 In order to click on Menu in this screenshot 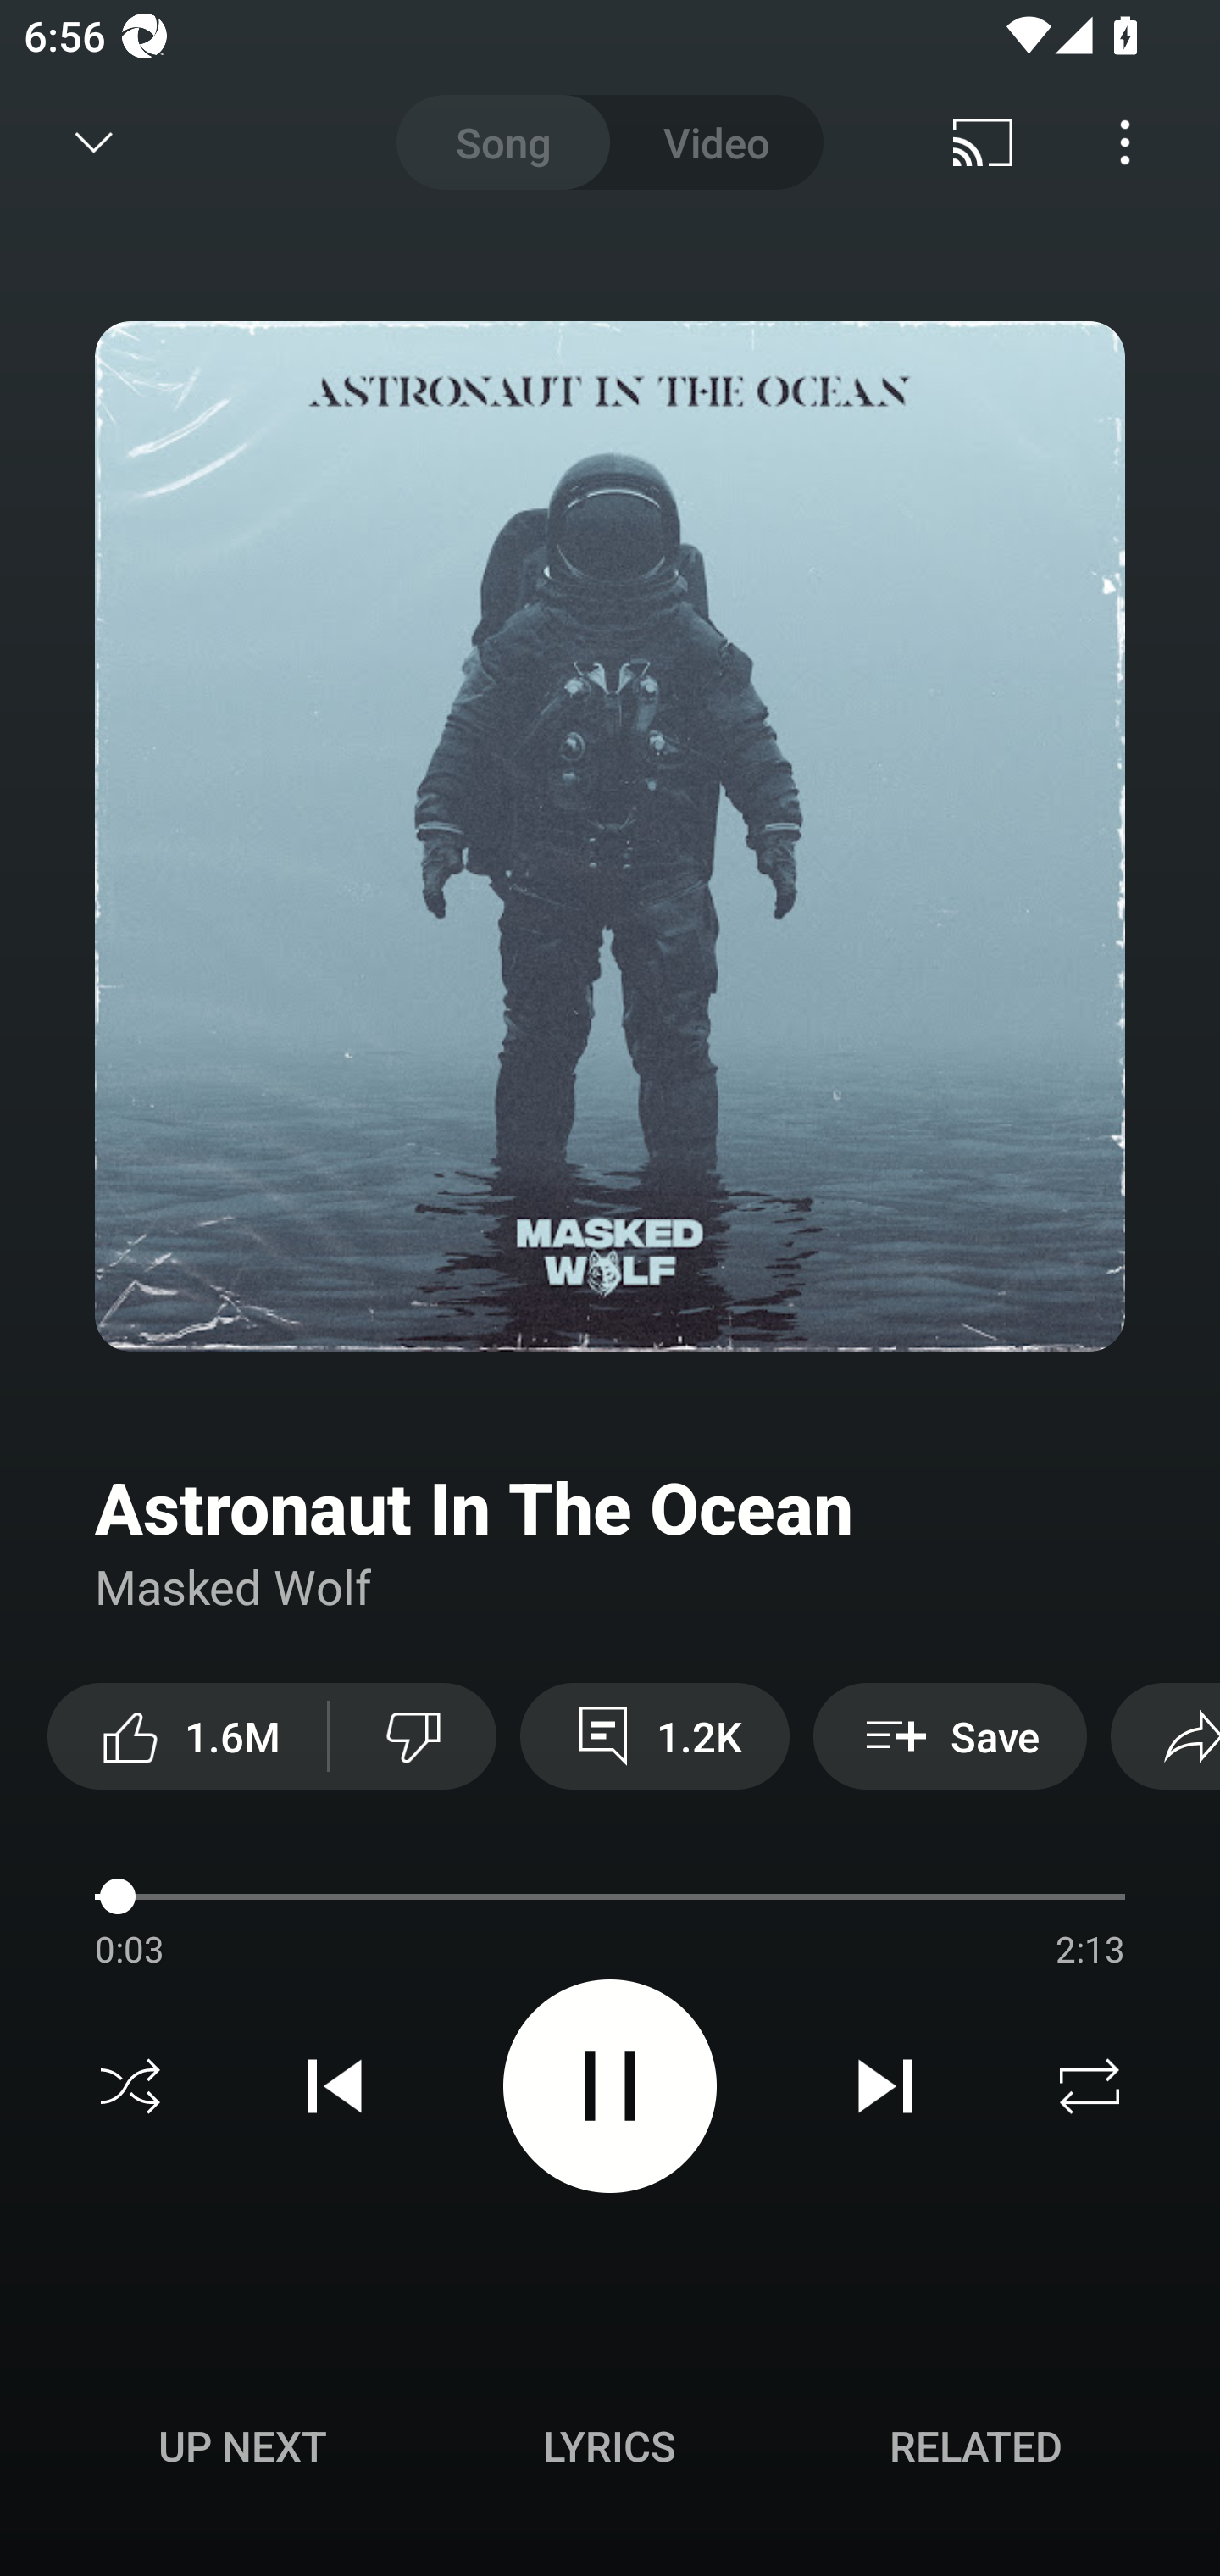, I will do `click(1125, 142)`.